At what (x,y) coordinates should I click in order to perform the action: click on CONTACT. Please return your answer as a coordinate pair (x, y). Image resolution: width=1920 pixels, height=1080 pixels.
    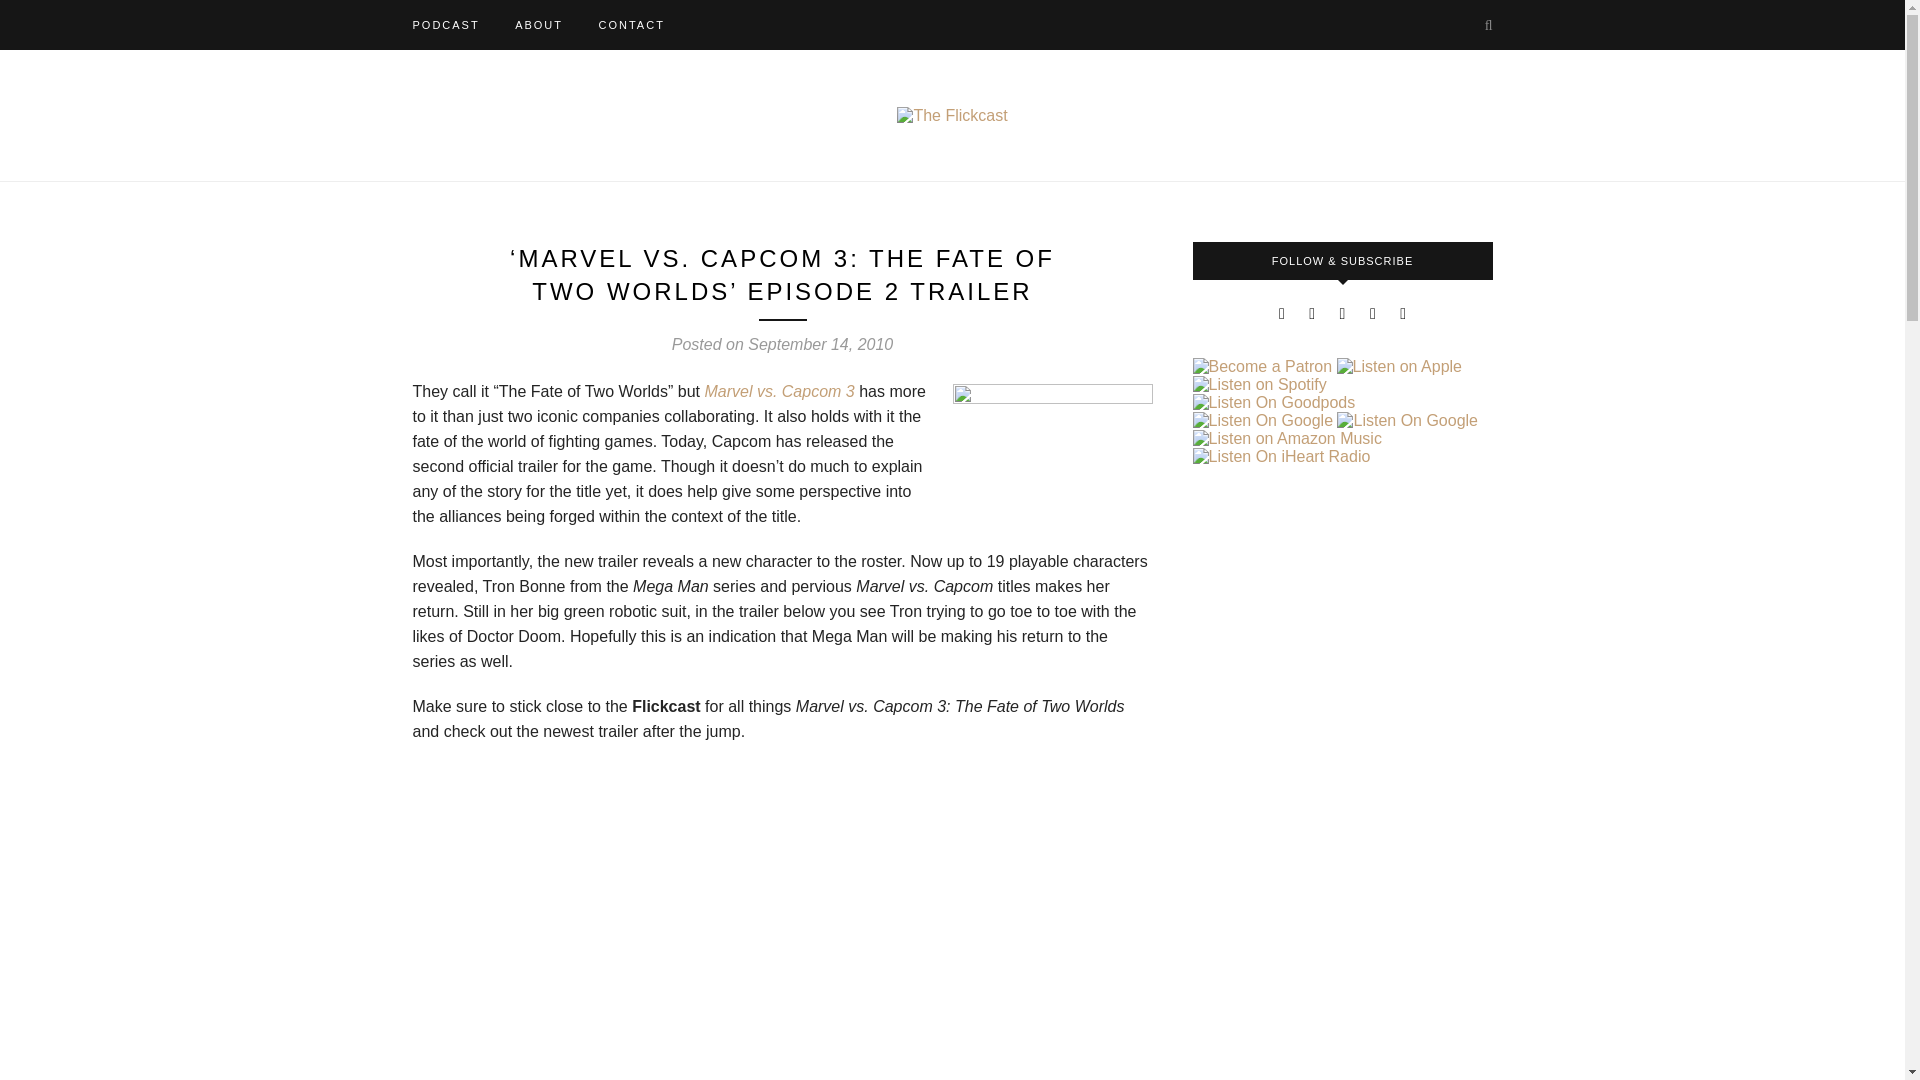
    Looking at the image, I should click on (630, 24).